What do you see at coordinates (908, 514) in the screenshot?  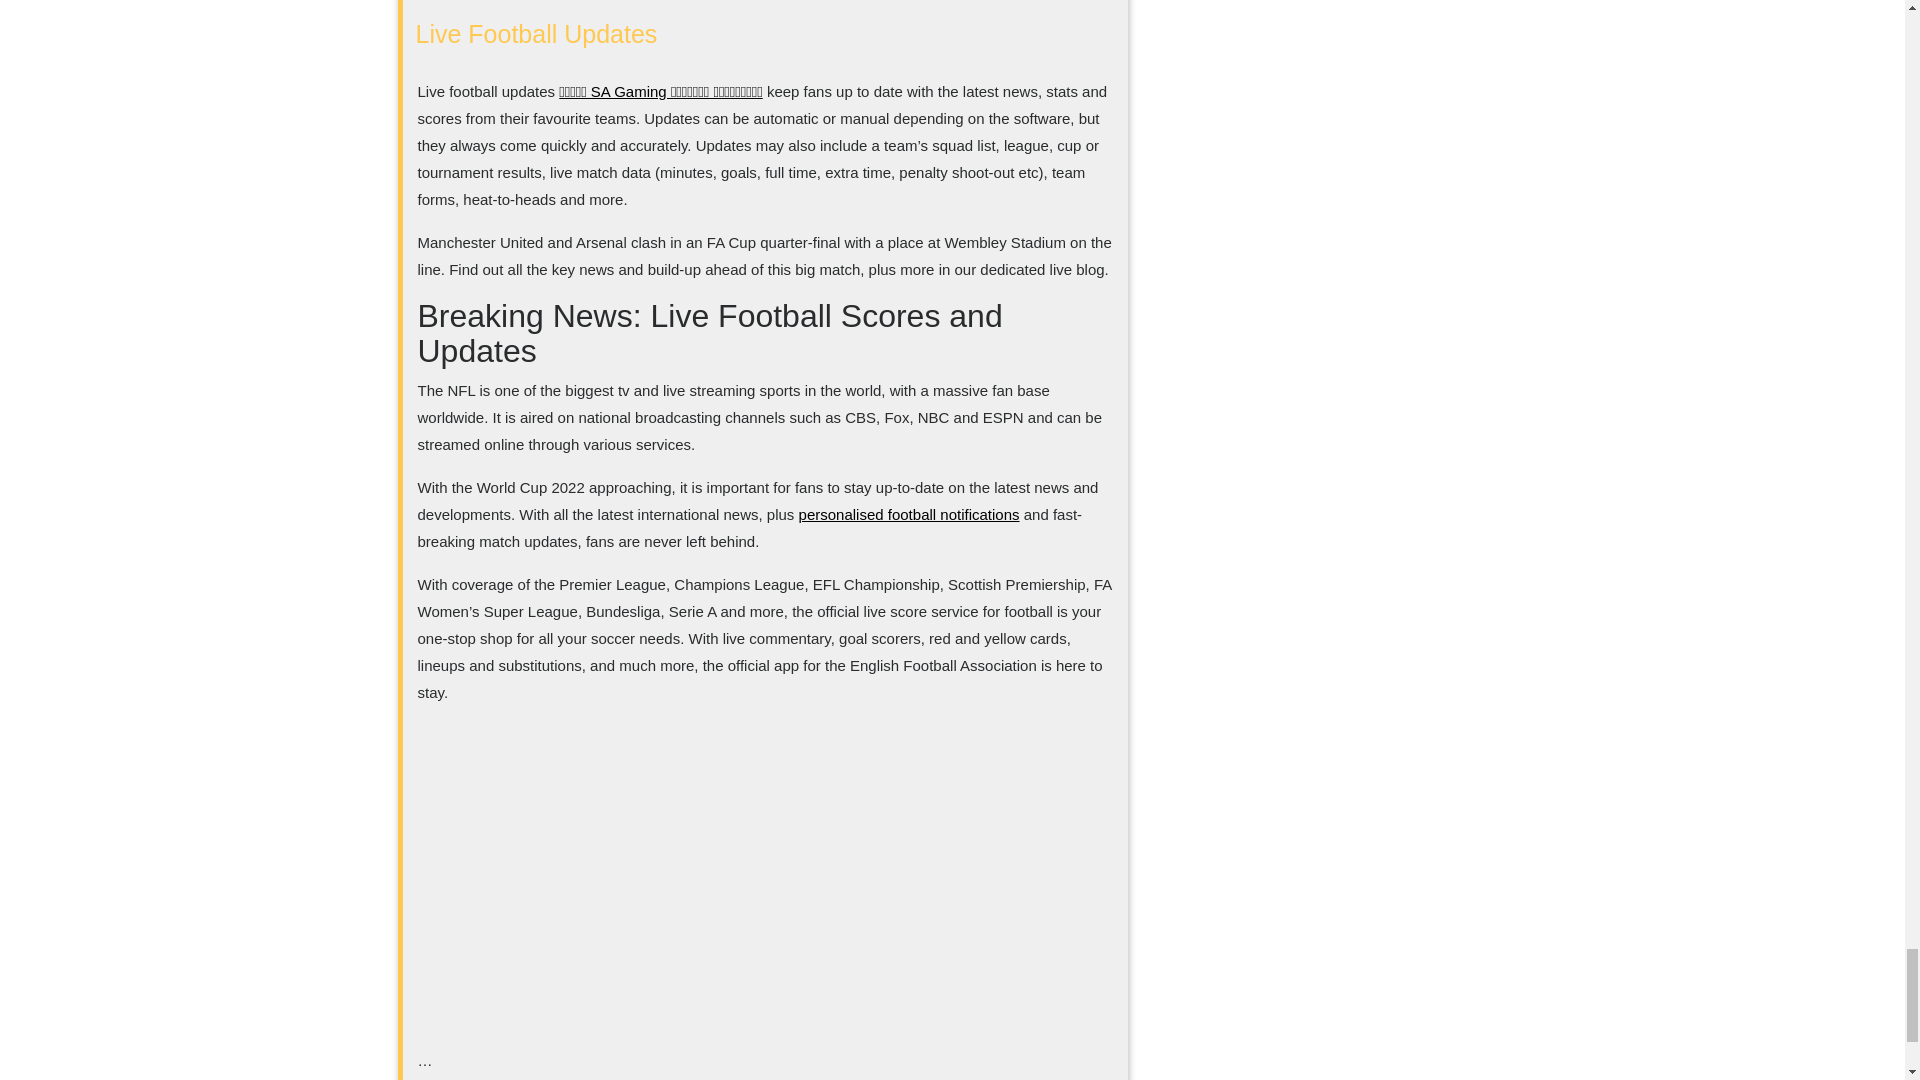 I see `personalised football notifications` at bounding box center [908, 514].